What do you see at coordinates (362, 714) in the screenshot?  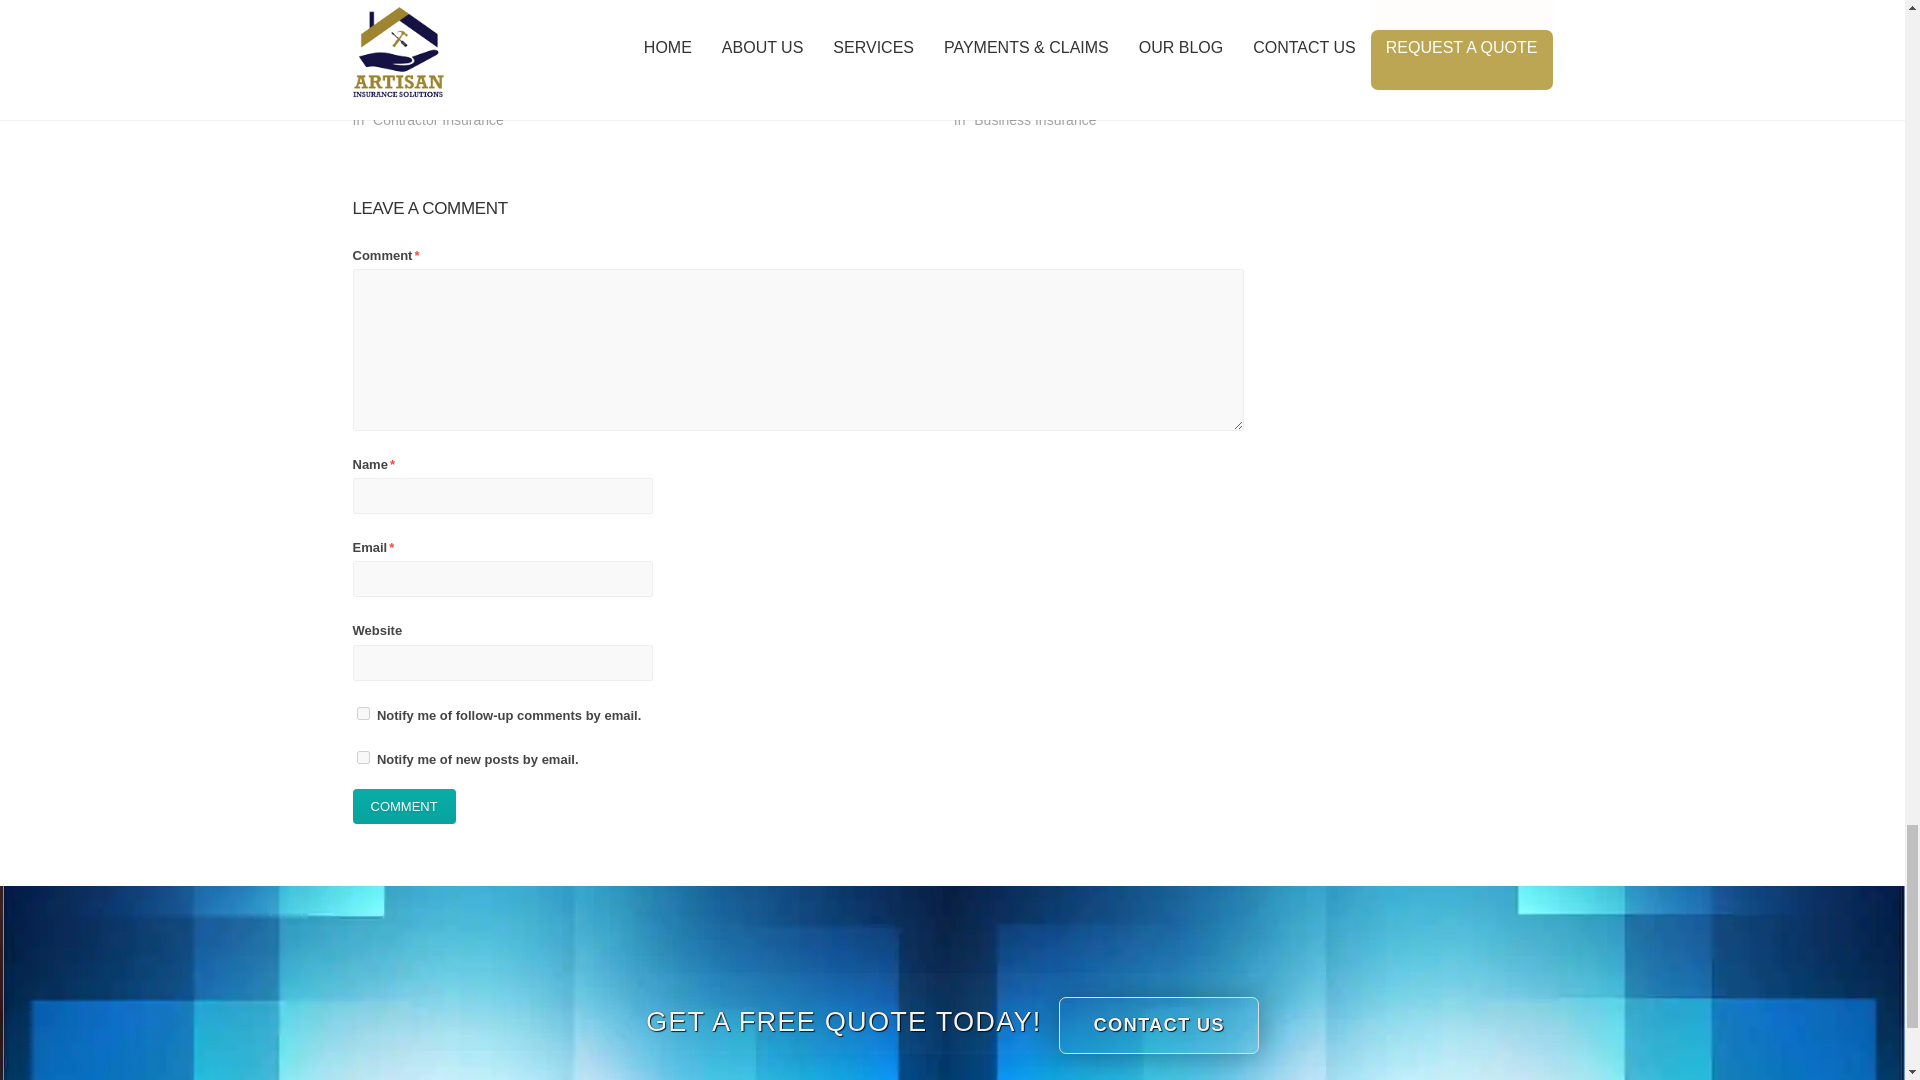 I see `subscribe` at bounding box center [362, 714].